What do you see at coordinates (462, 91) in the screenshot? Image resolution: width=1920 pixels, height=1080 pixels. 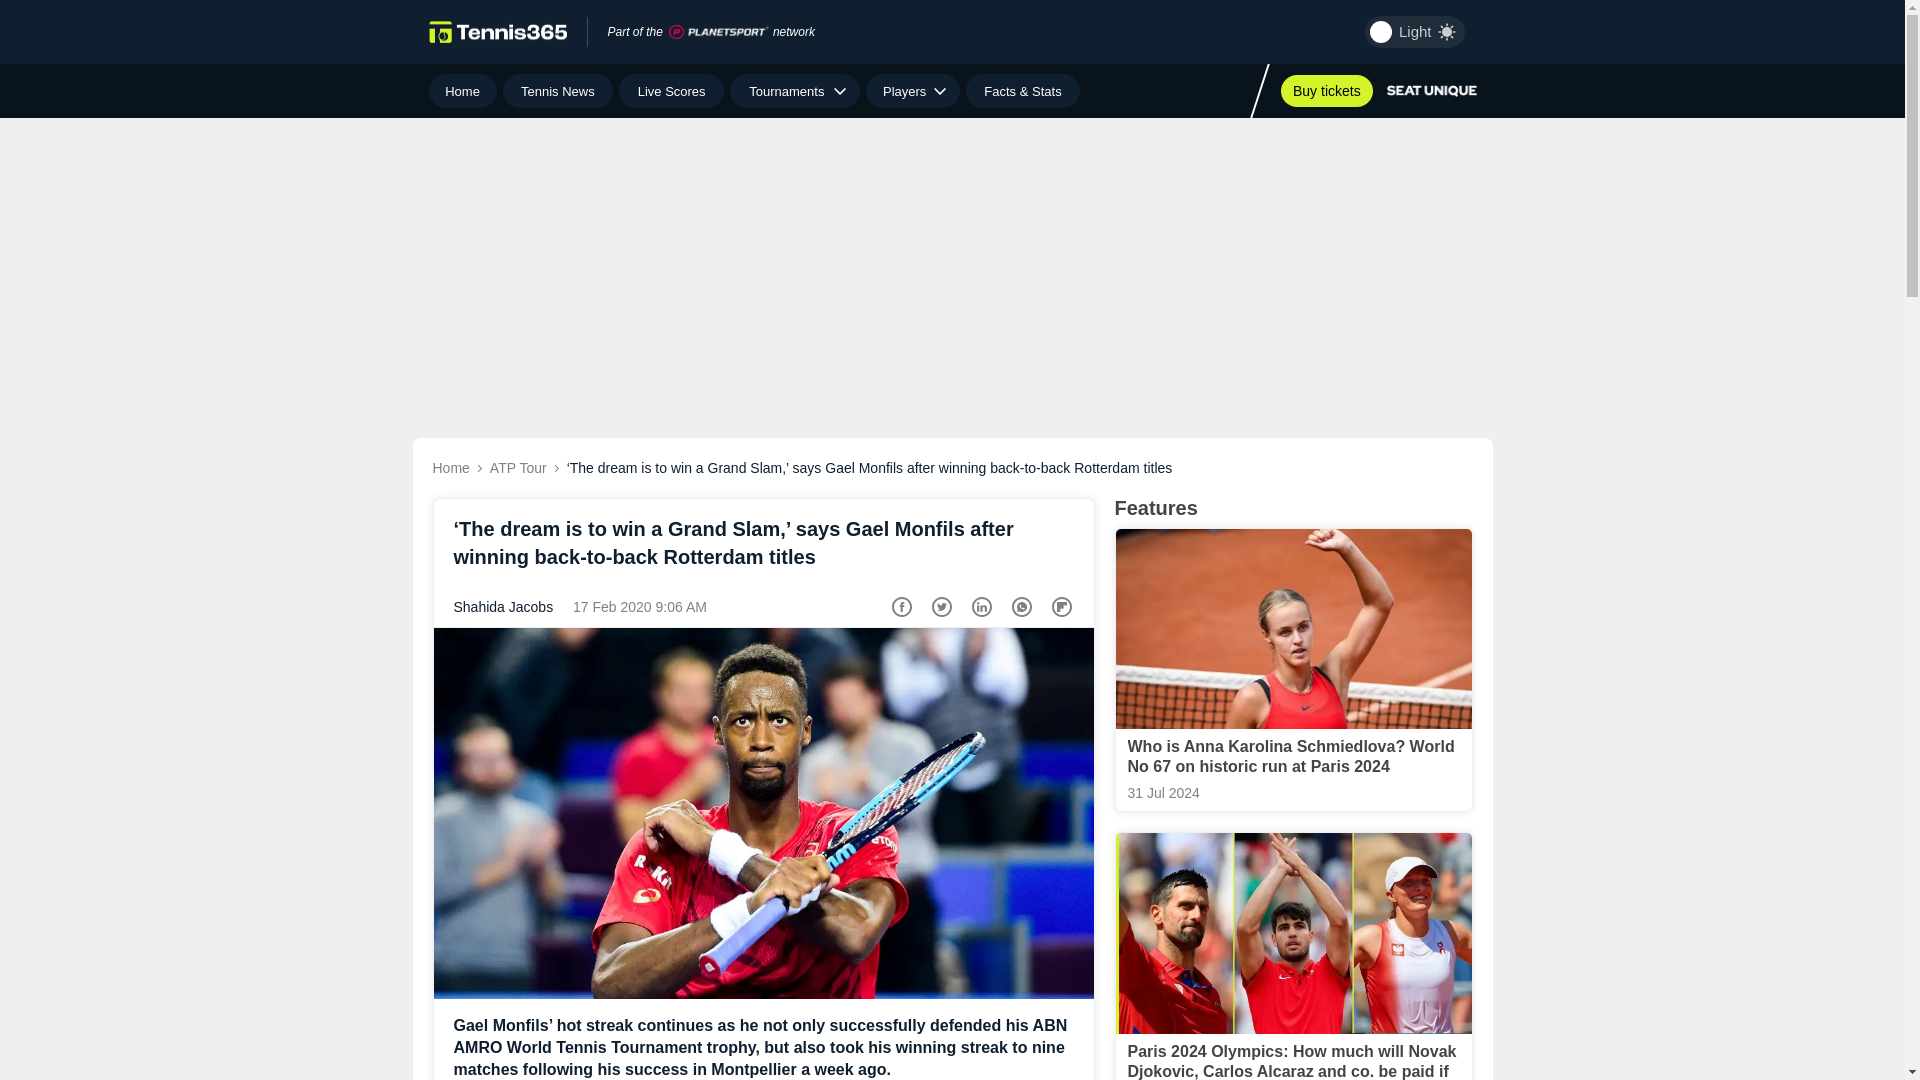 I see `Home` at bounding box center [462, 91].